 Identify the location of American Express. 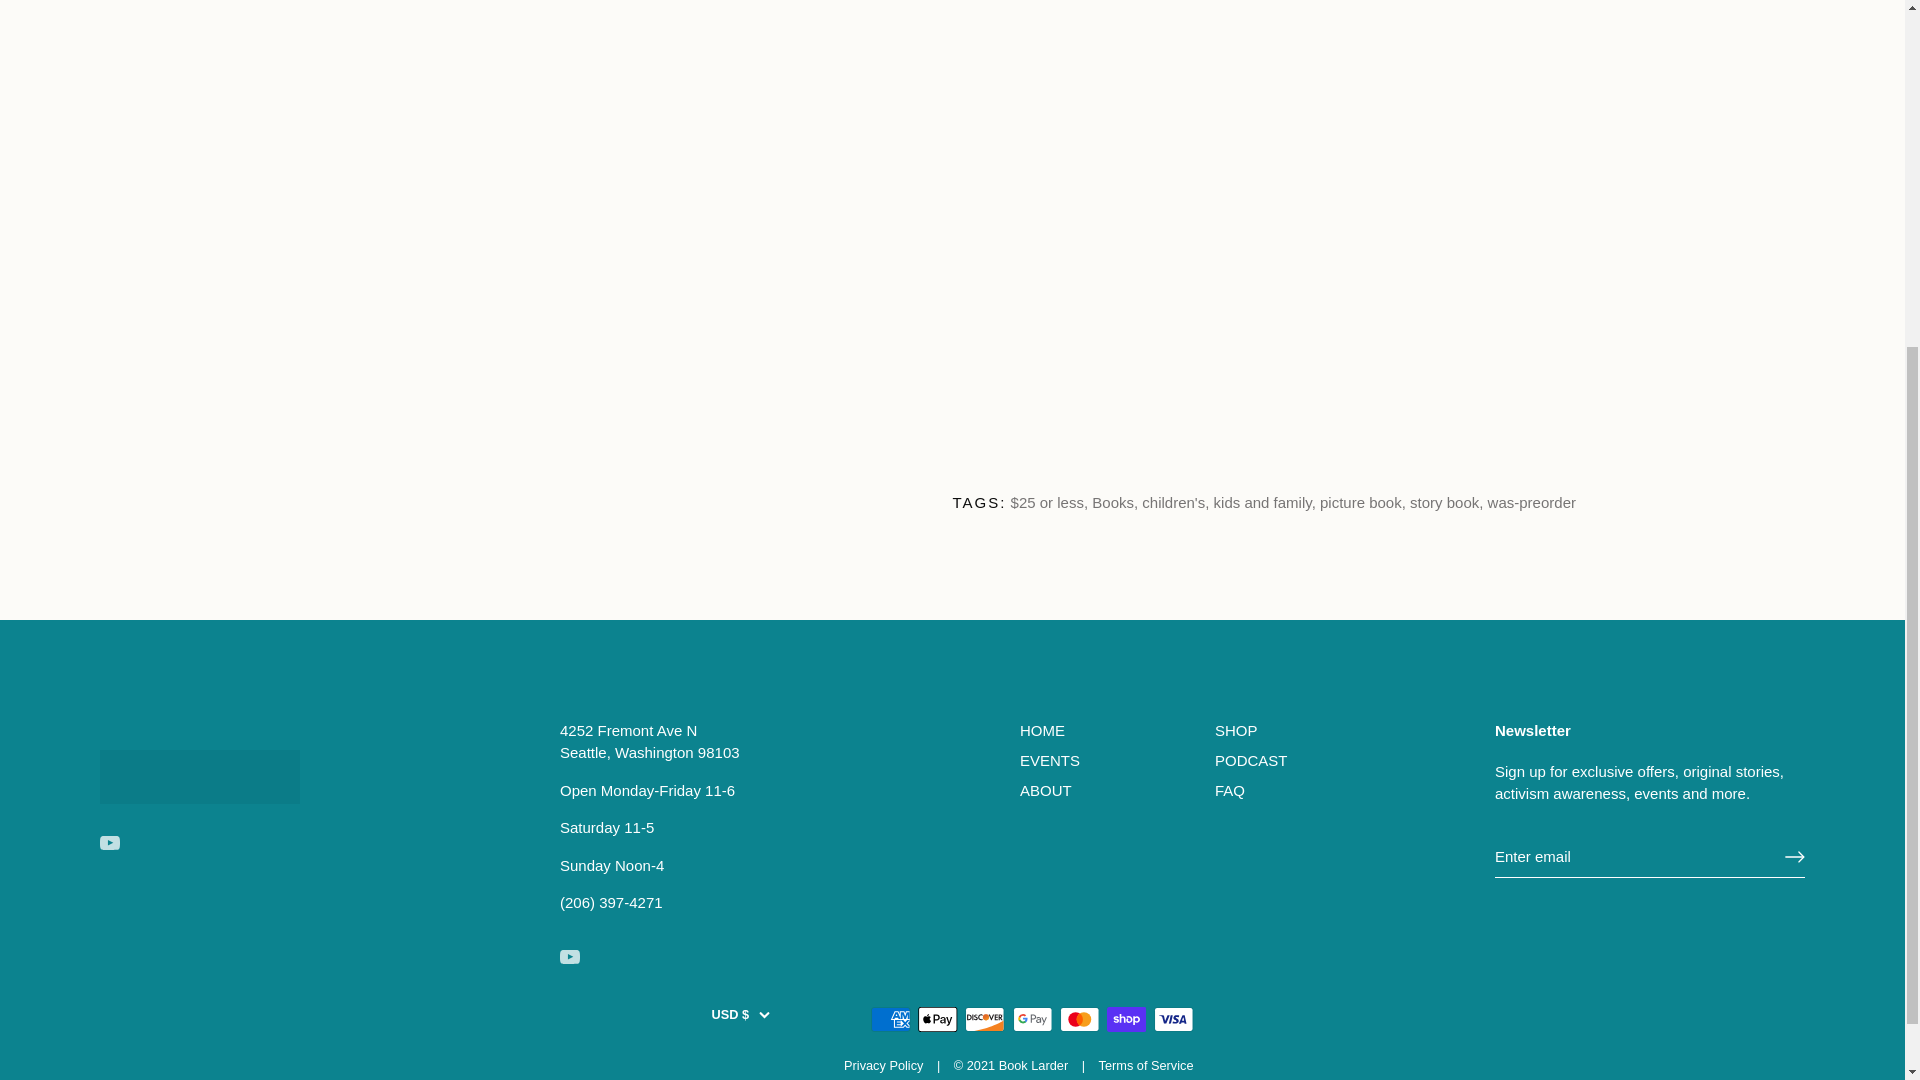
(890, 1019).